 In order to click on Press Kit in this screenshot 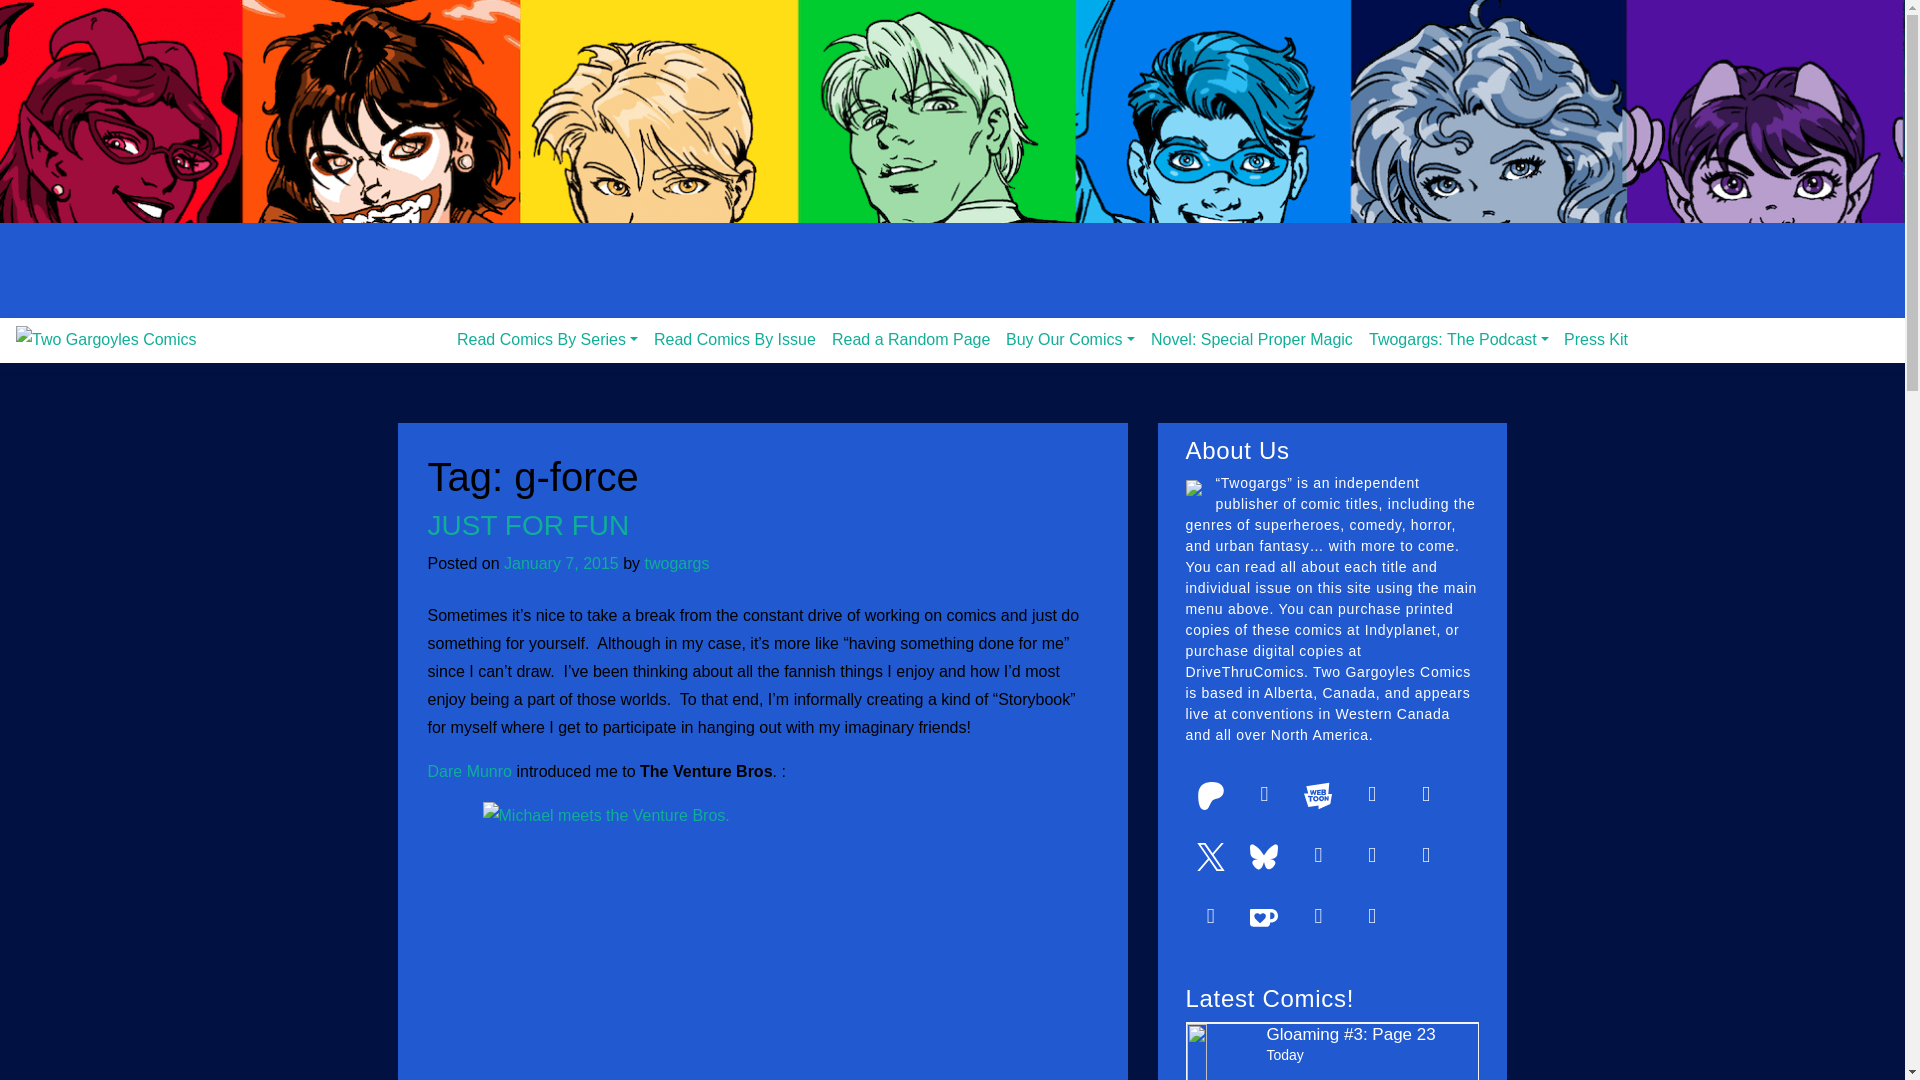, I will do `click(1595, 339)`.